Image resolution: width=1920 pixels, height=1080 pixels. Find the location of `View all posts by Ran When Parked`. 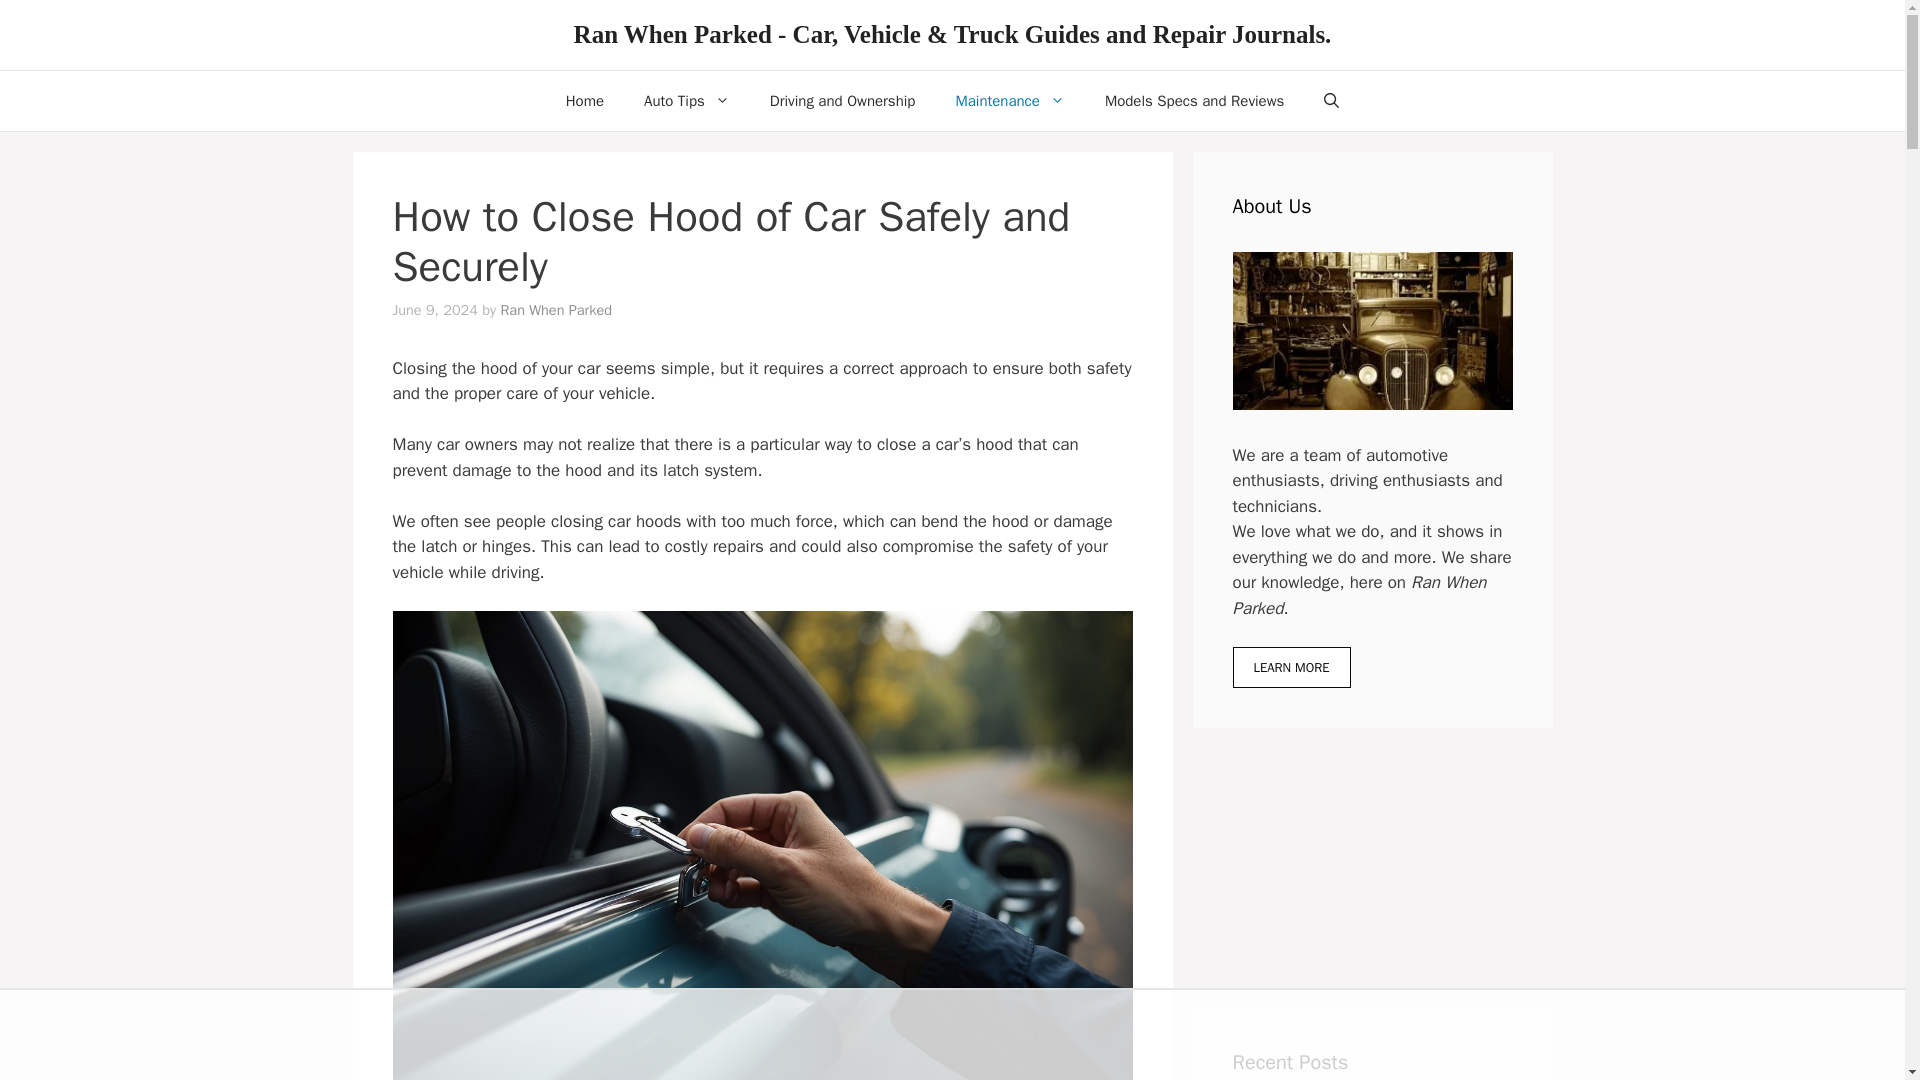

View all posts by Ran When Parked is located at coordinates (556, 310).